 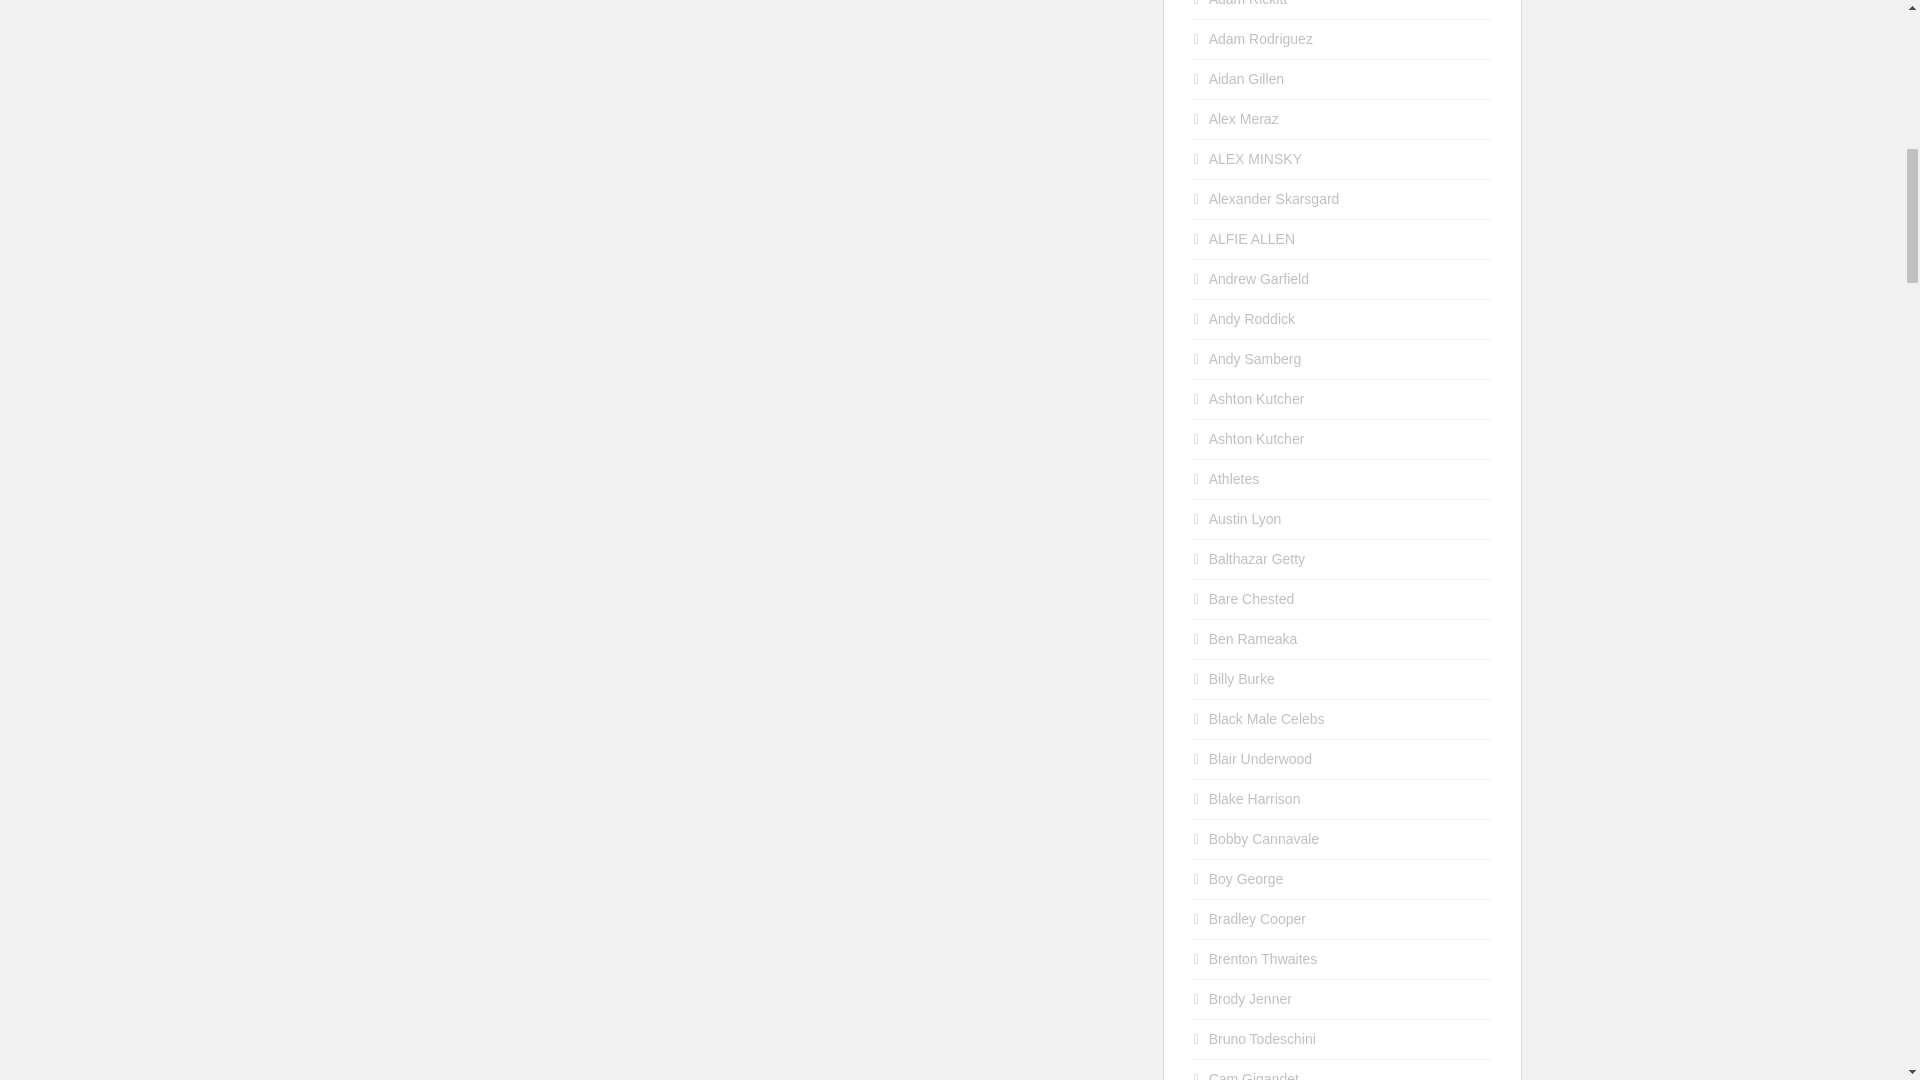 I want to click on Ashton Kutcher, so click(x=1257, y=438).